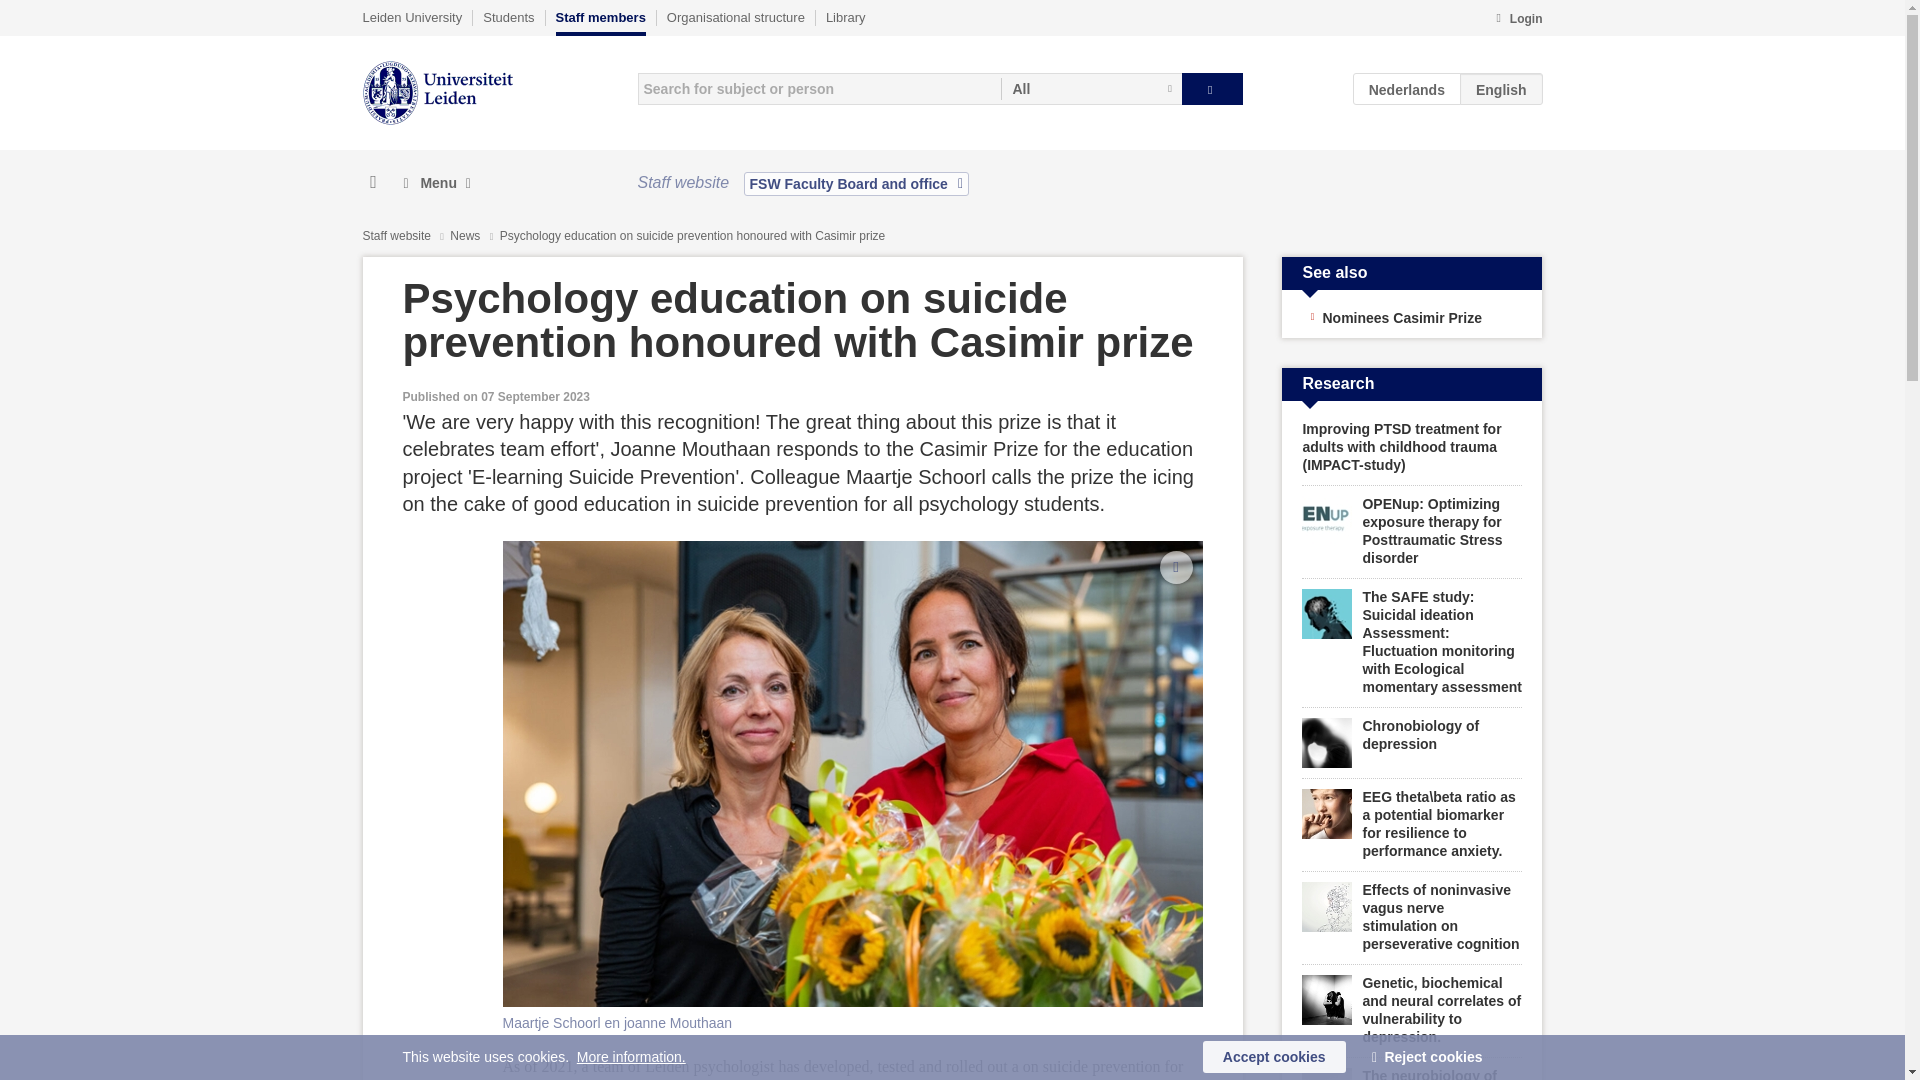 This screenshot has height=1080, width=1920. I want to click on Library, so click(845, 17).